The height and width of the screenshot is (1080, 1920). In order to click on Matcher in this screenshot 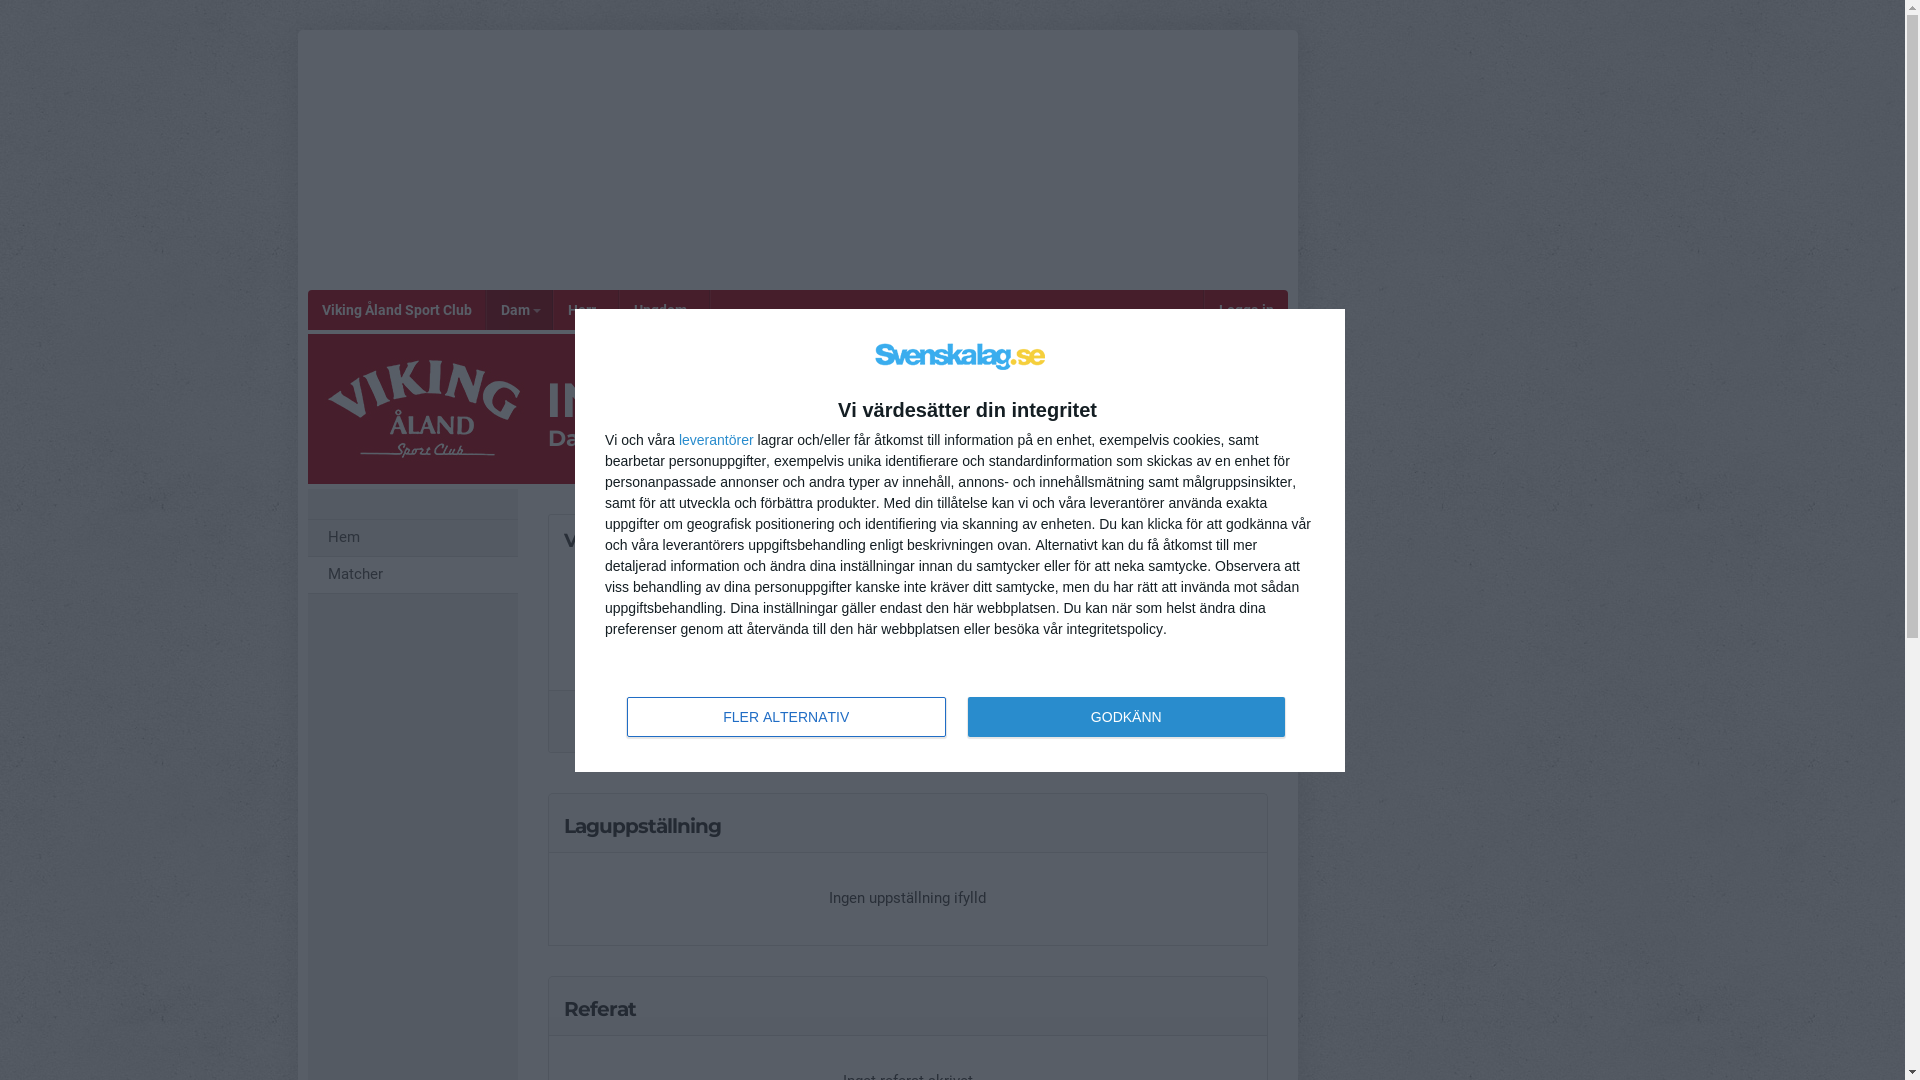, I will do `click(413, 576)`.